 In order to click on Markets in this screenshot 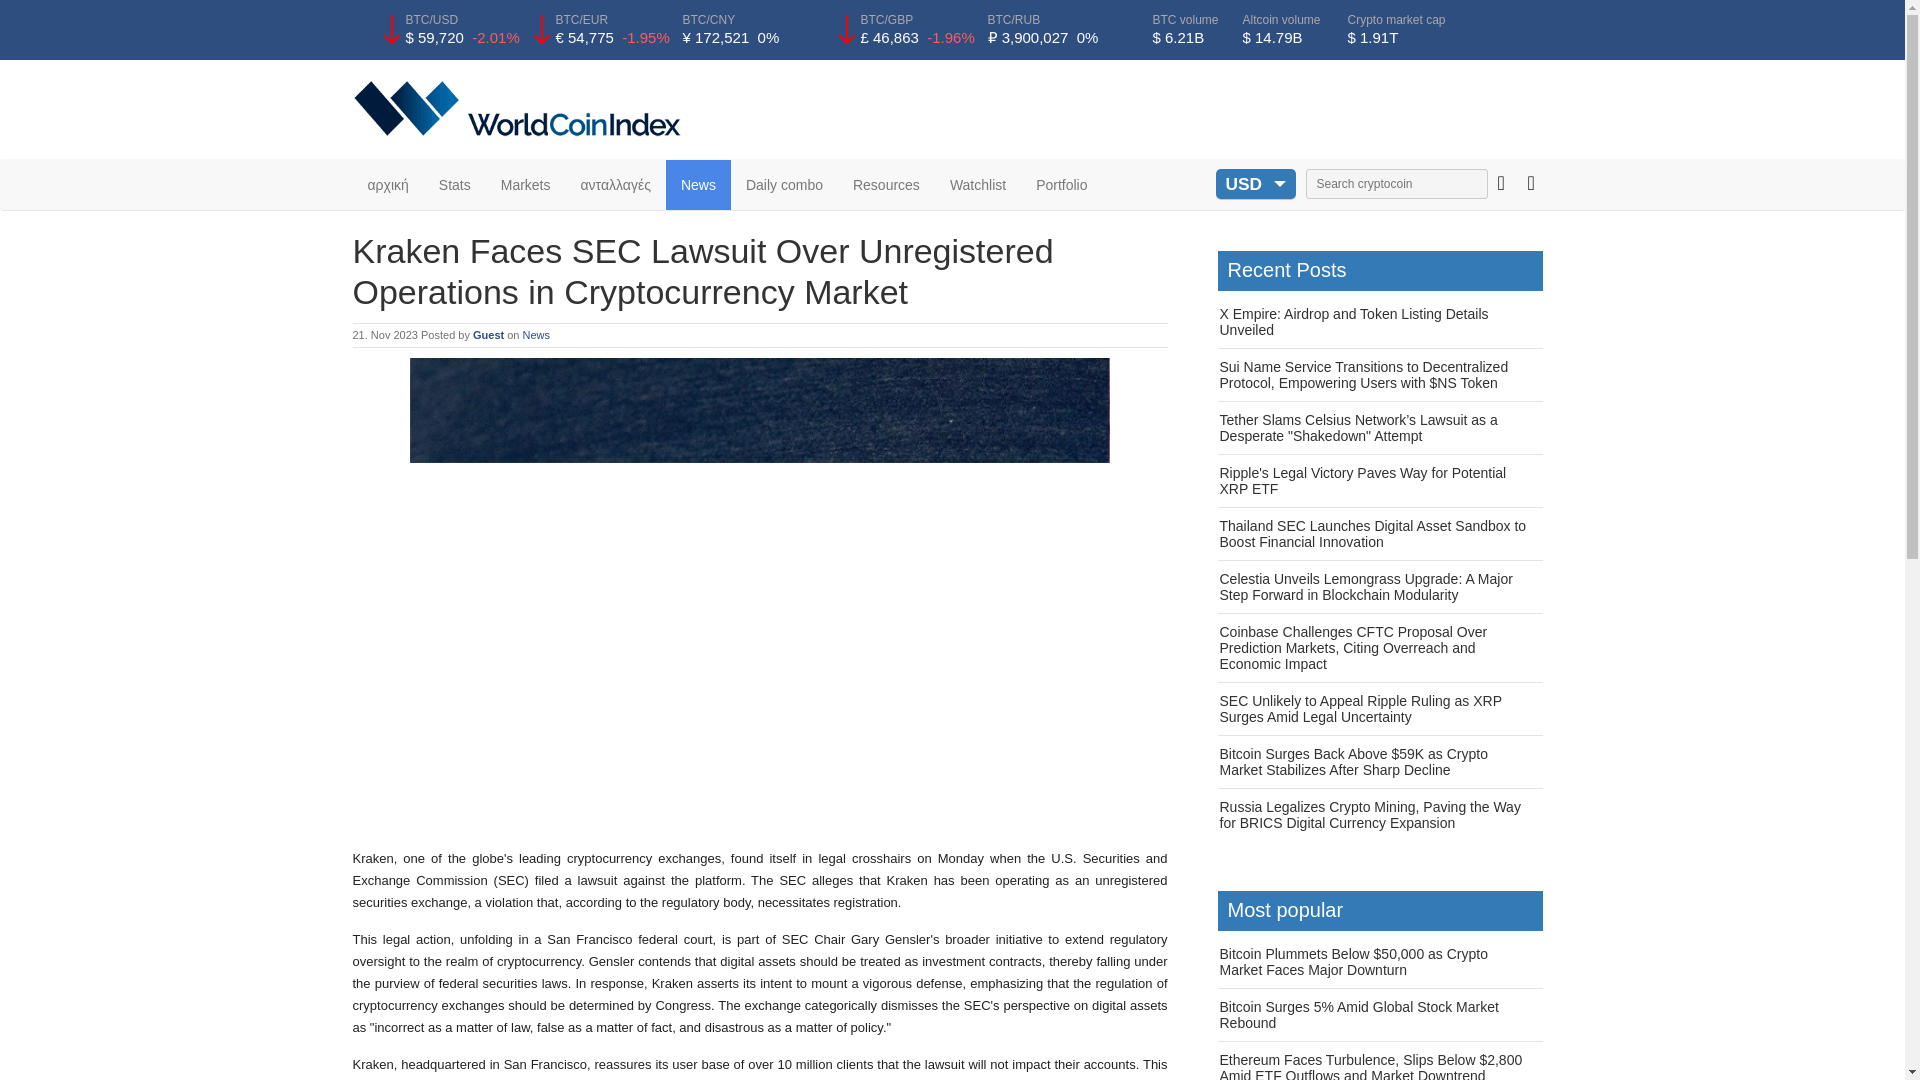, I will do `click(526, 184)`.